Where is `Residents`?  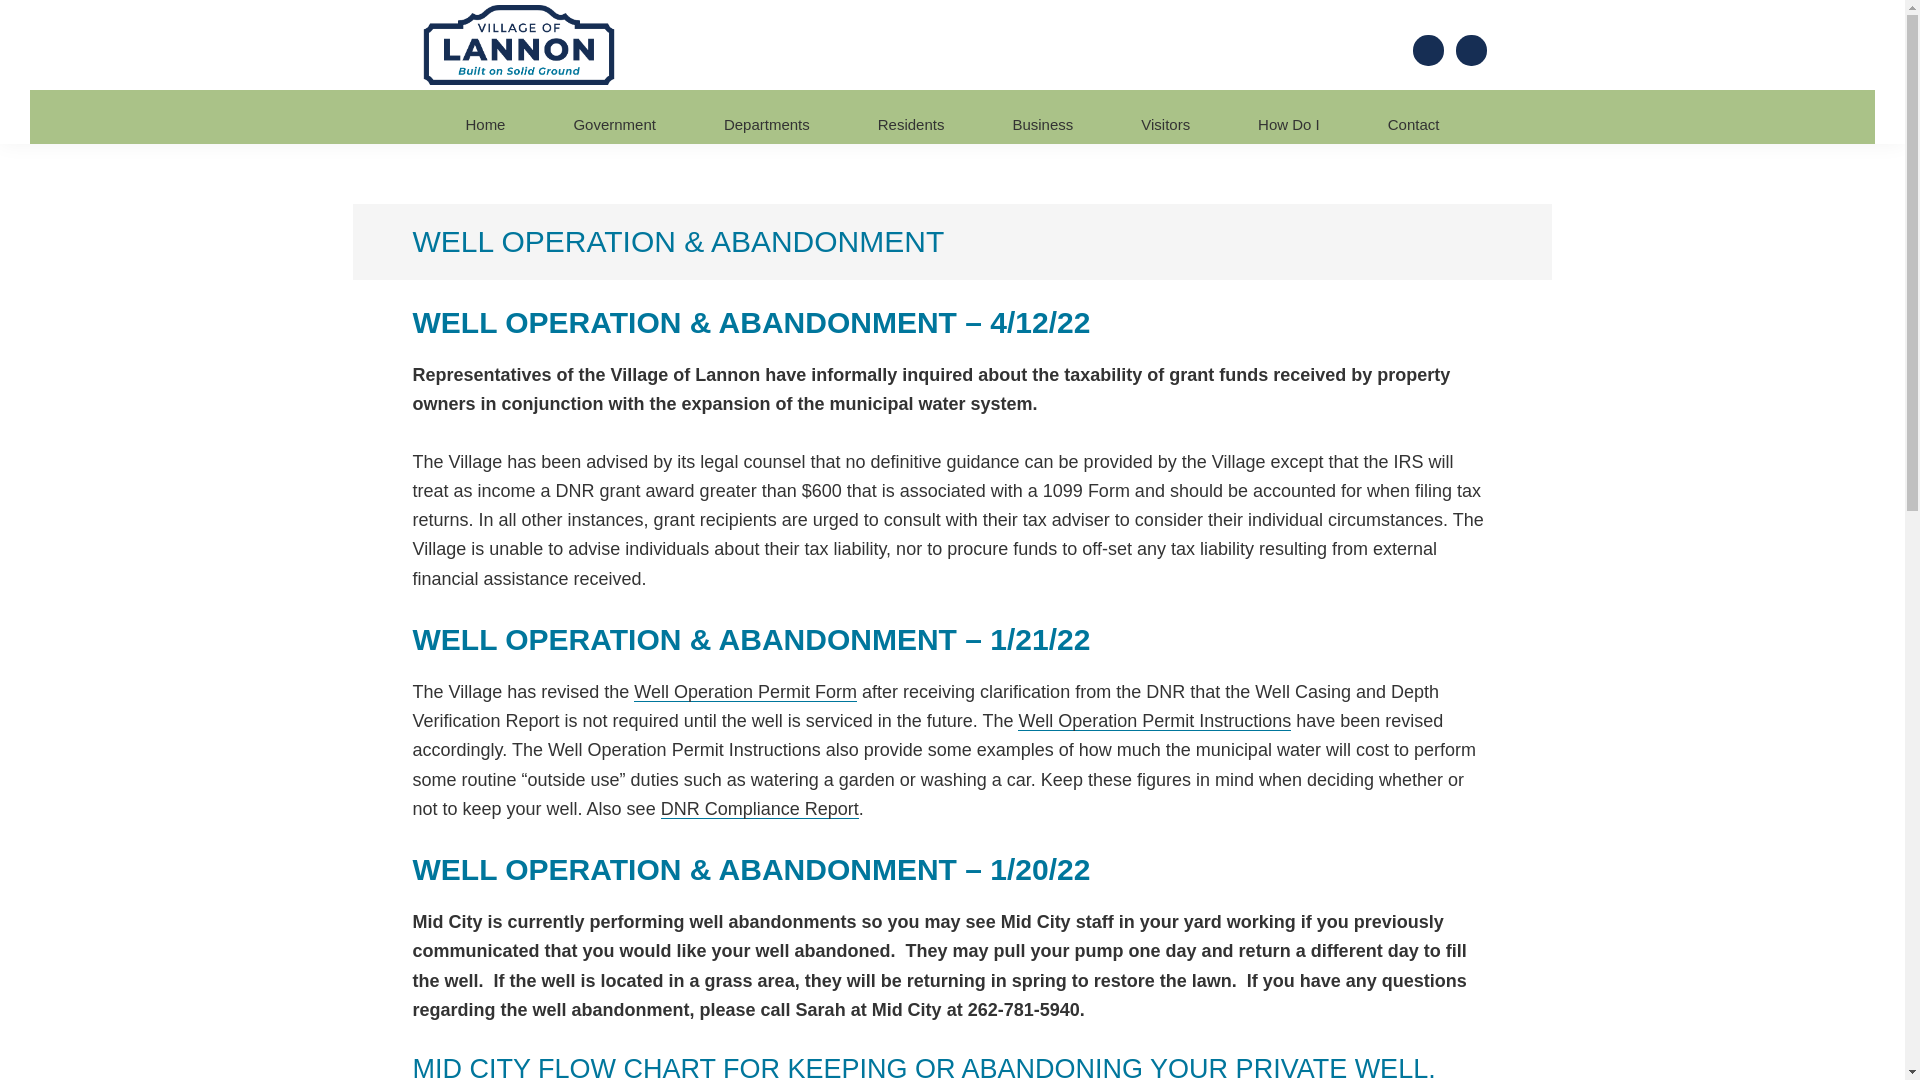 Residents is located at coordinates (911, 124).